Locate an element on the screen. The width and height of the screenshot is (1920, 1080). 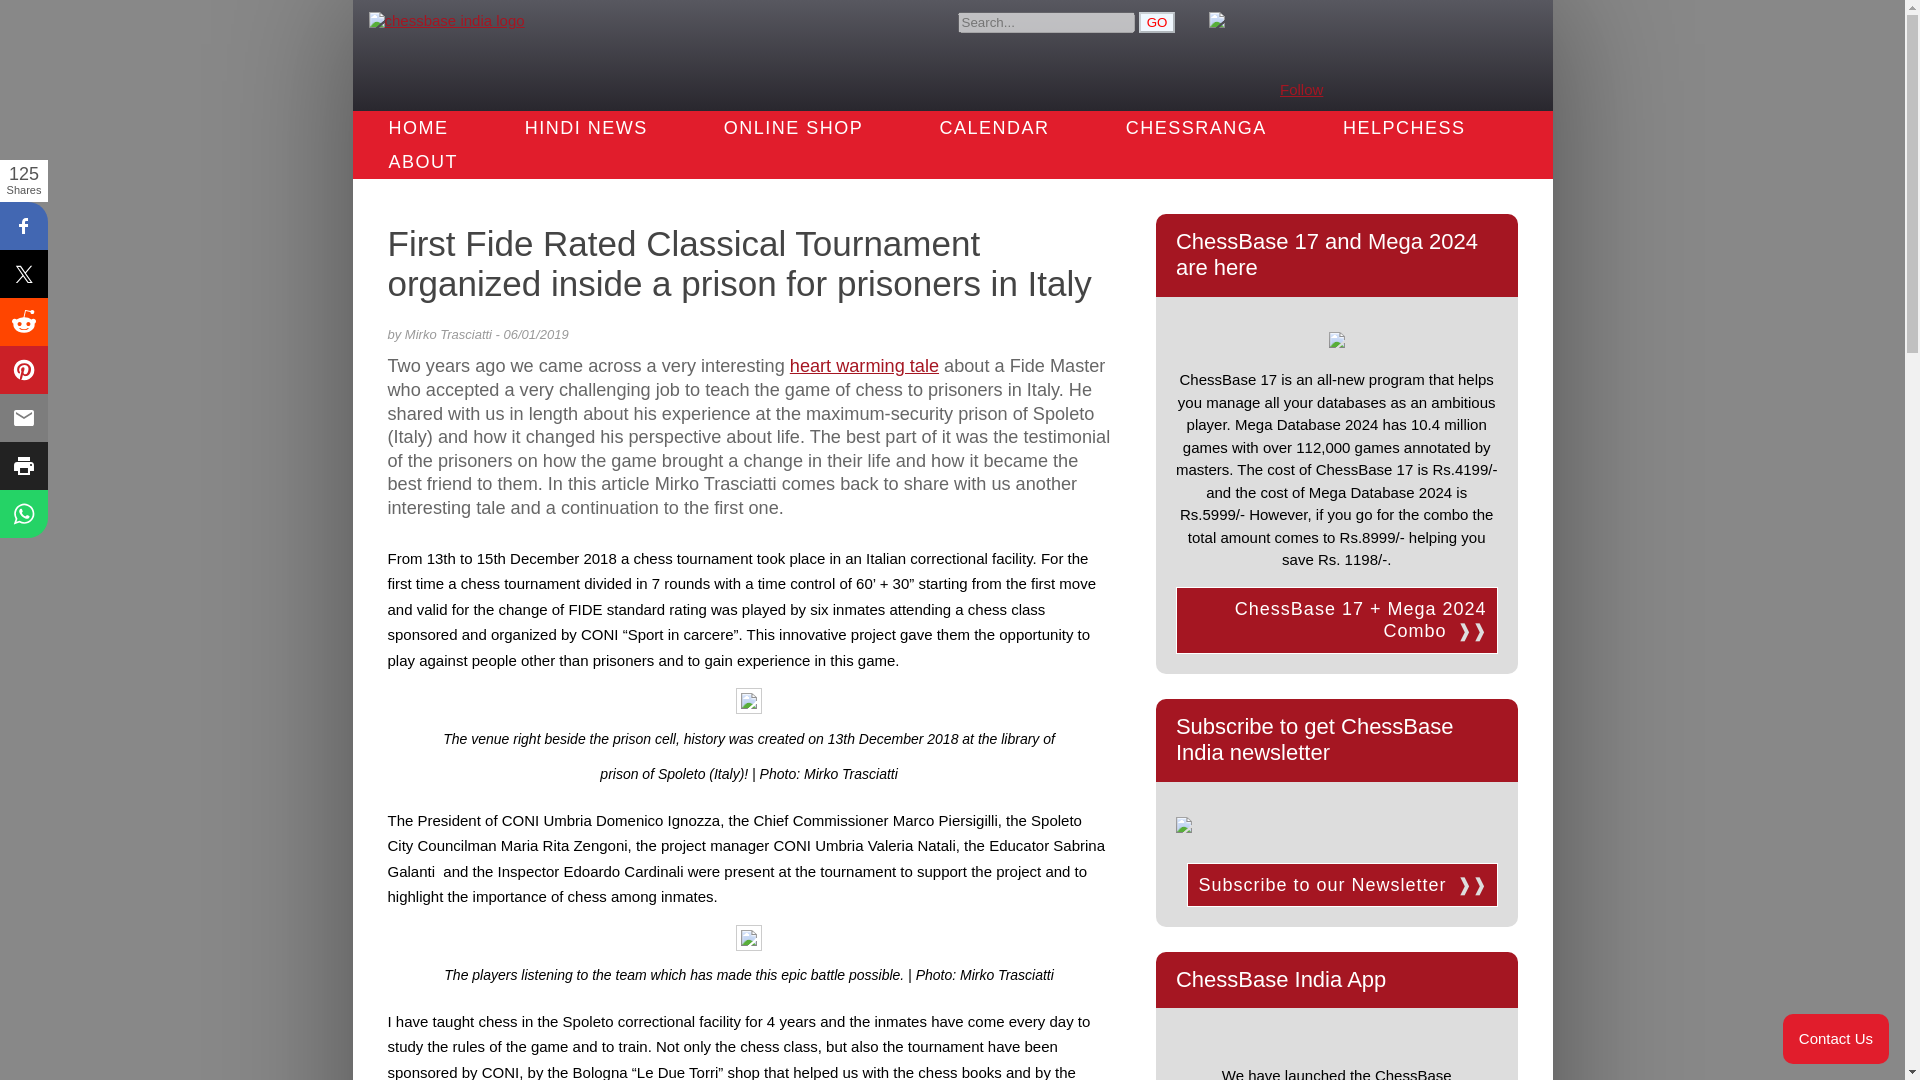
Subscribe to our Newsletter is located at coordinates (1342, 885).